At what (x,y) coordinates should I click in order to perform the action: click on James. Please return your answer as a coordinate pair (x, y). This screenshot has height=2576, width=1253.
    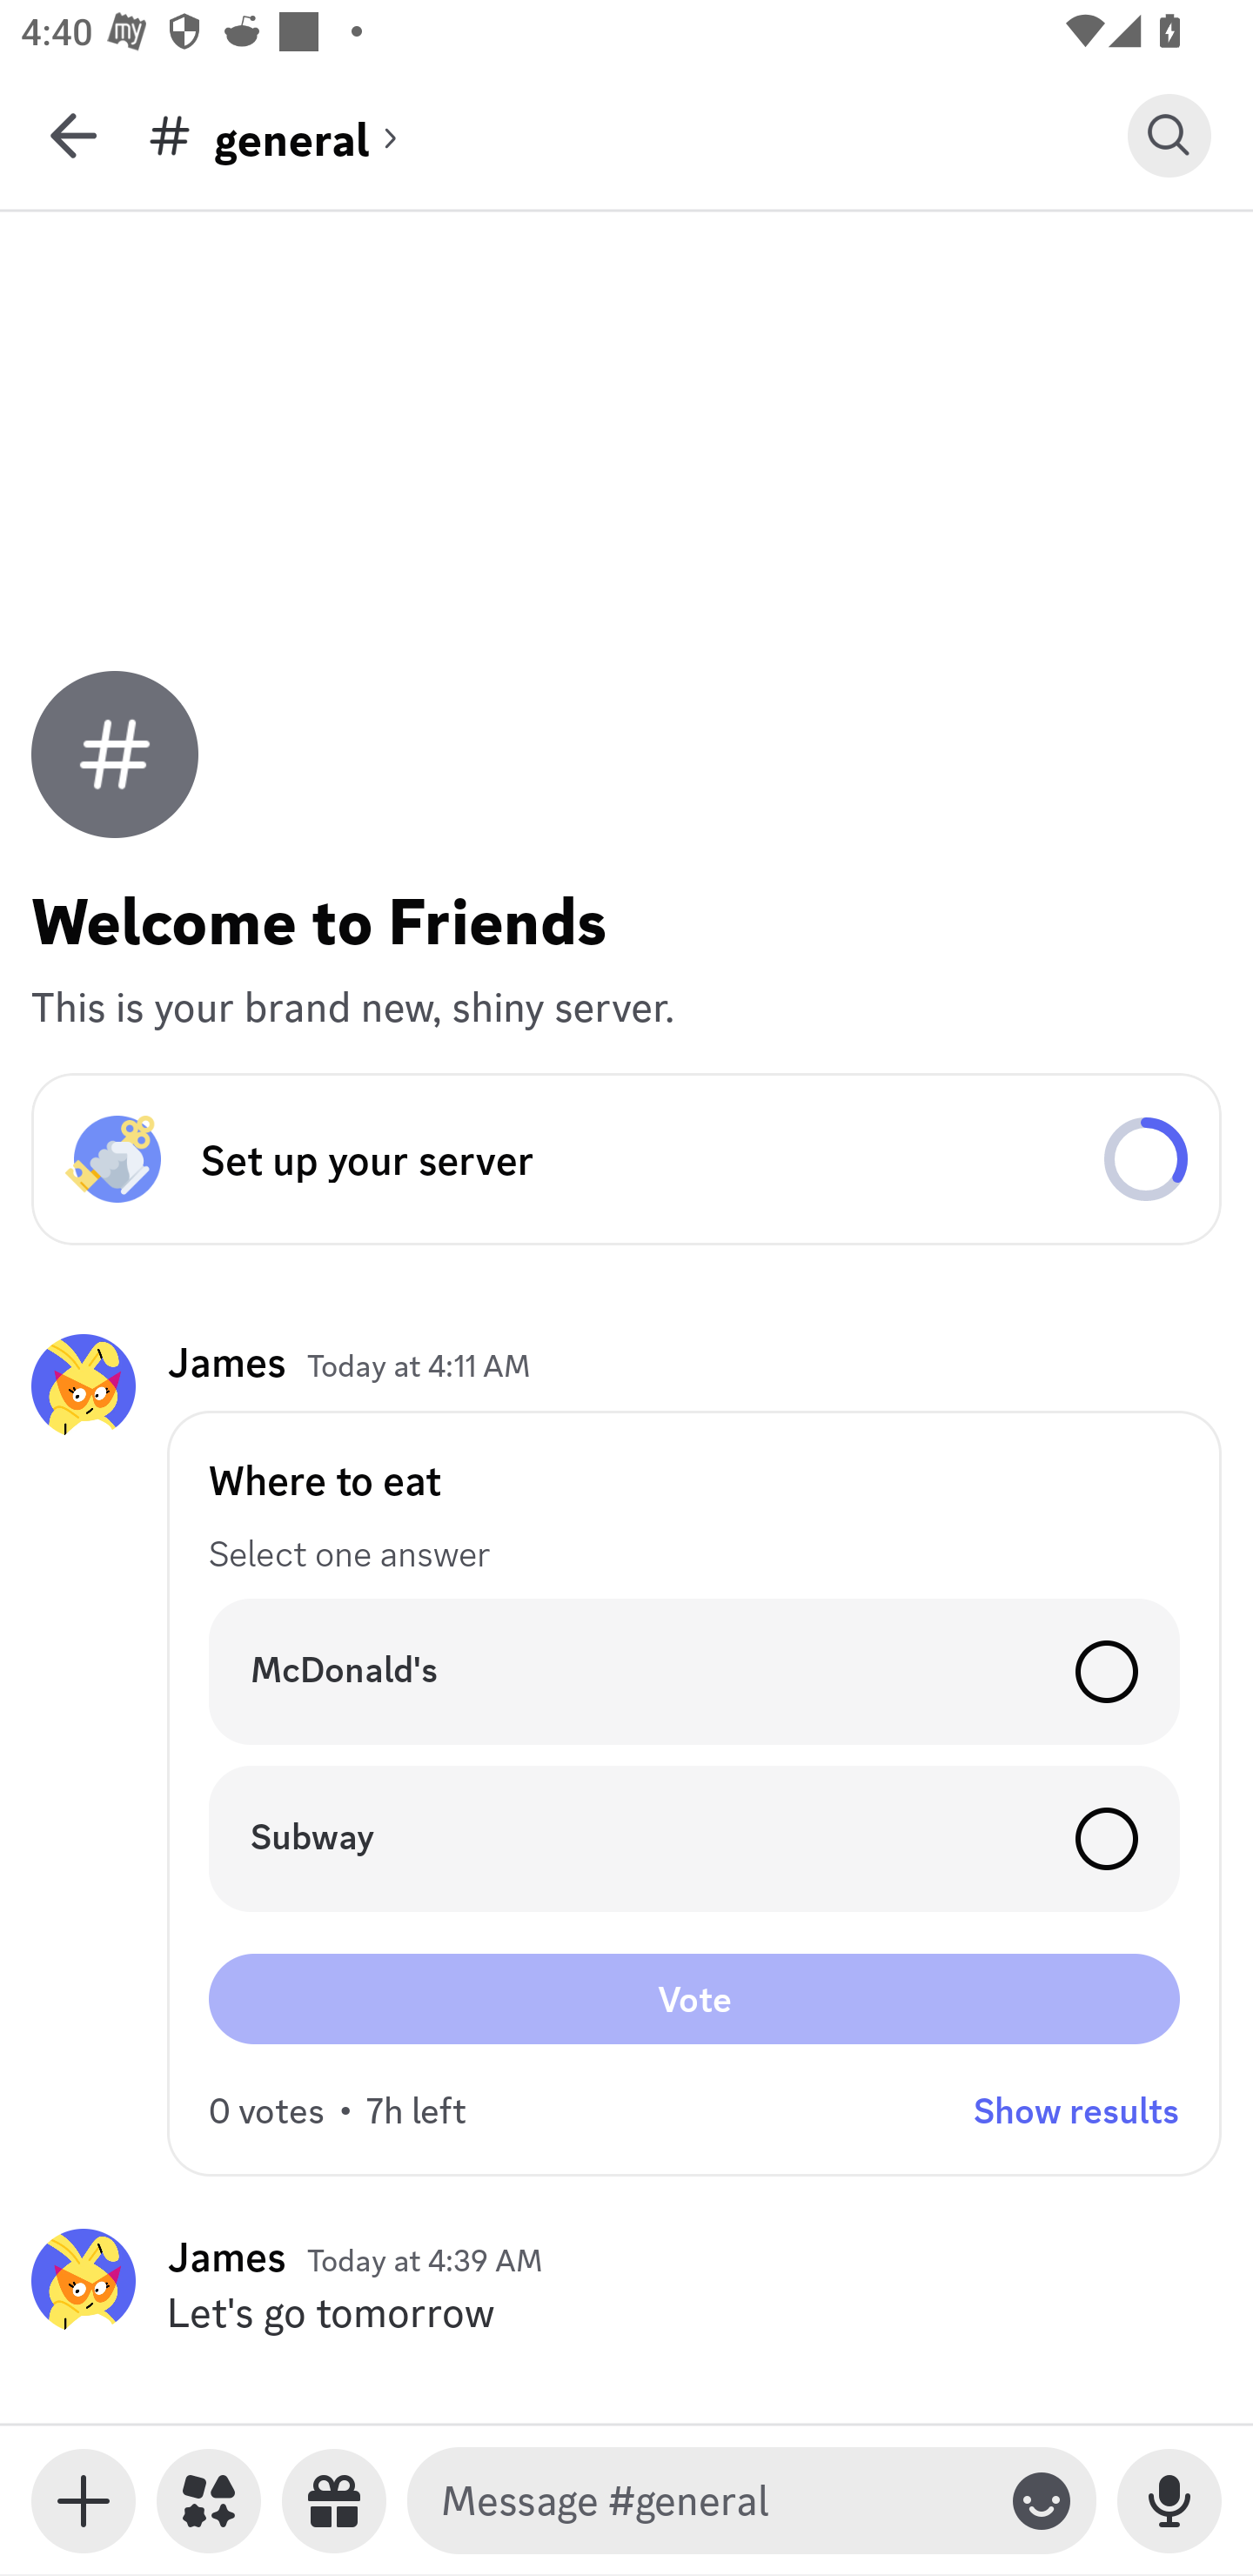
    Looking at the image, I should click on (226, 1363).